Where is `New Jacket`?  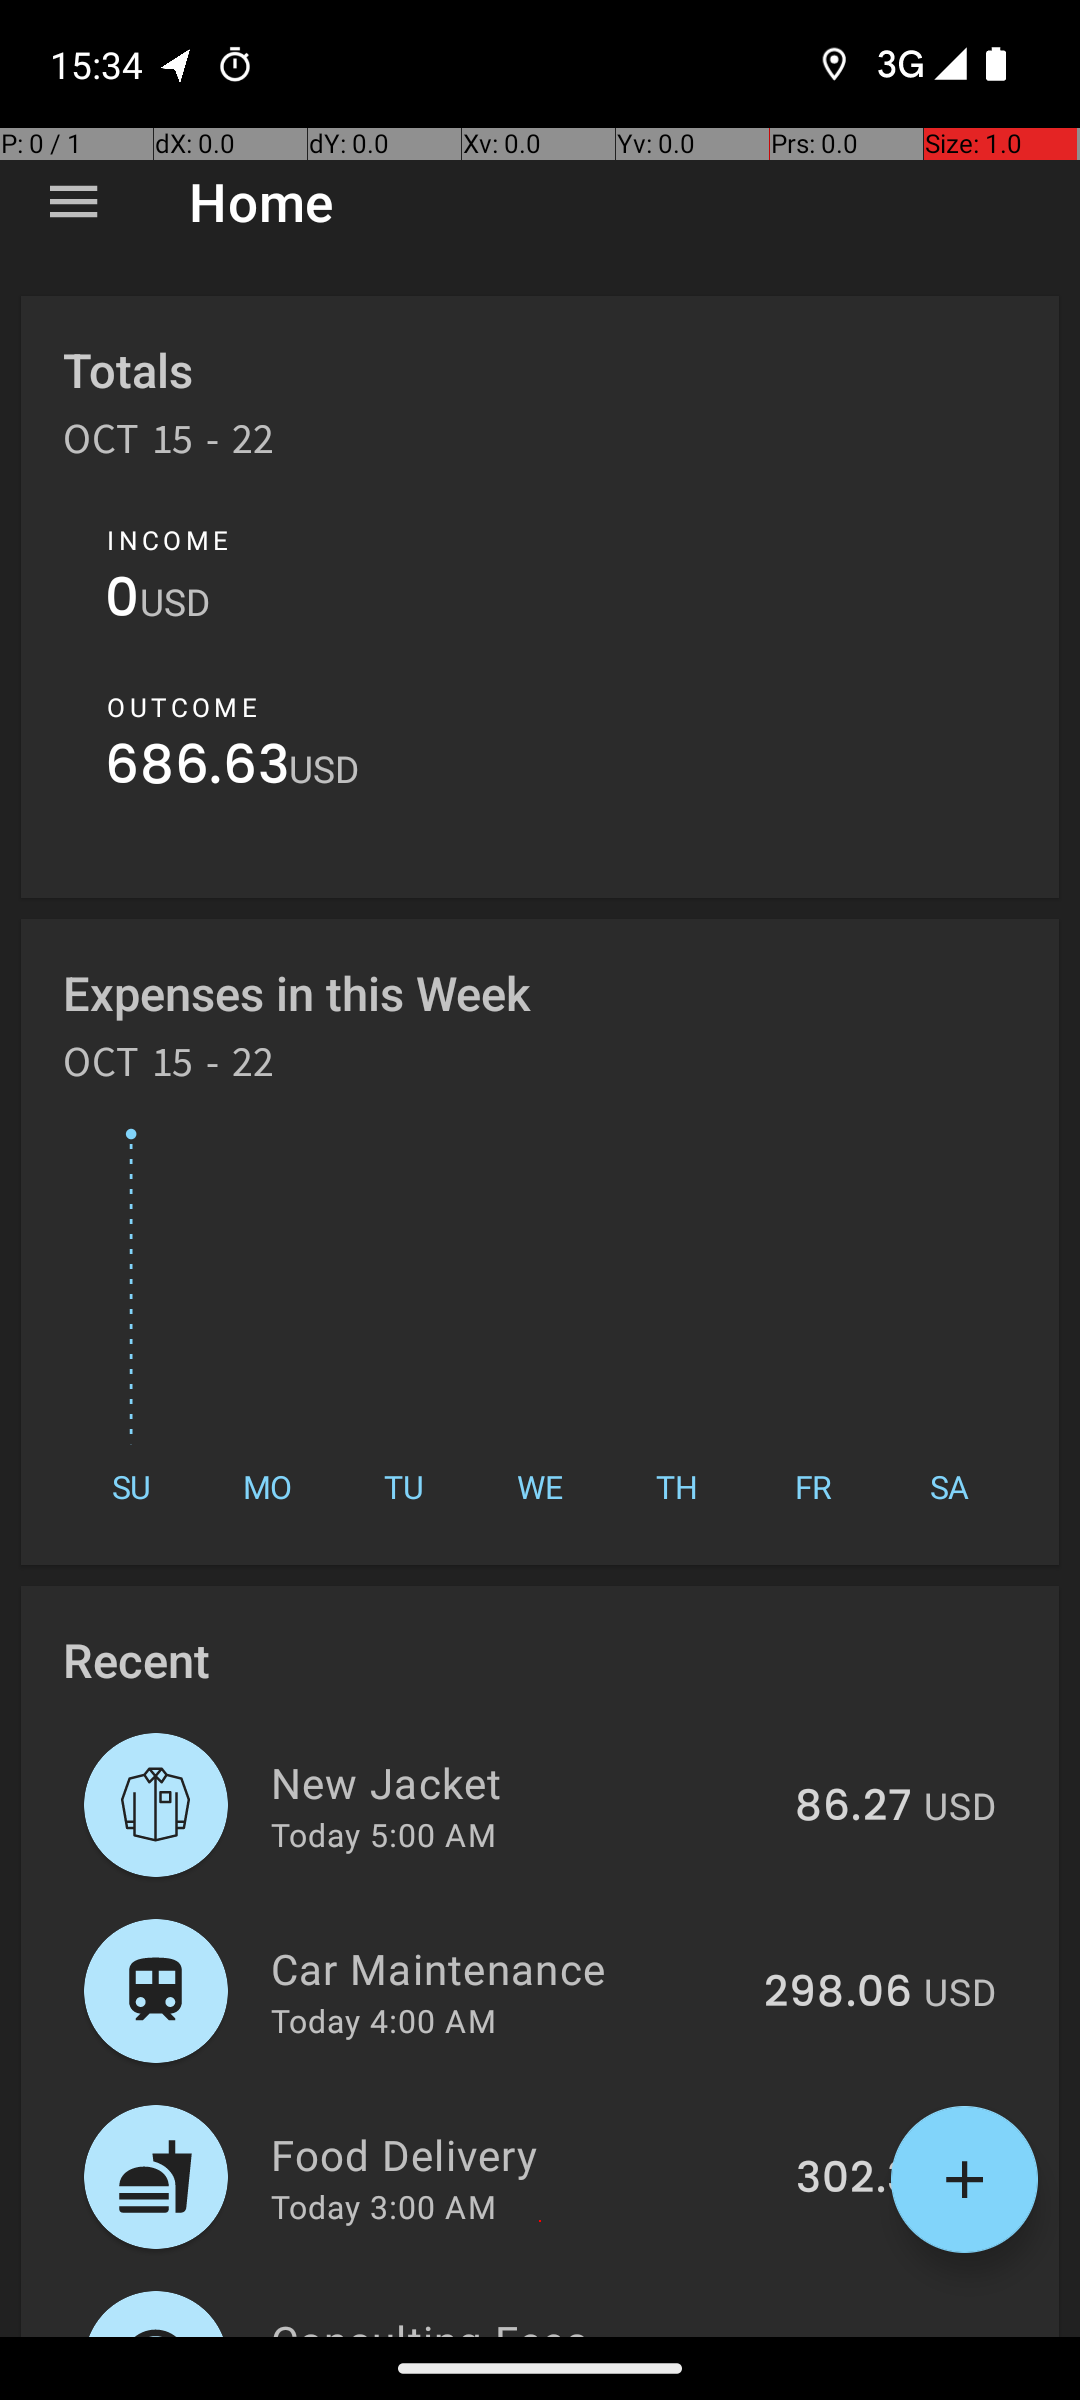 New Jacket is located at coordinates (522, 1782).